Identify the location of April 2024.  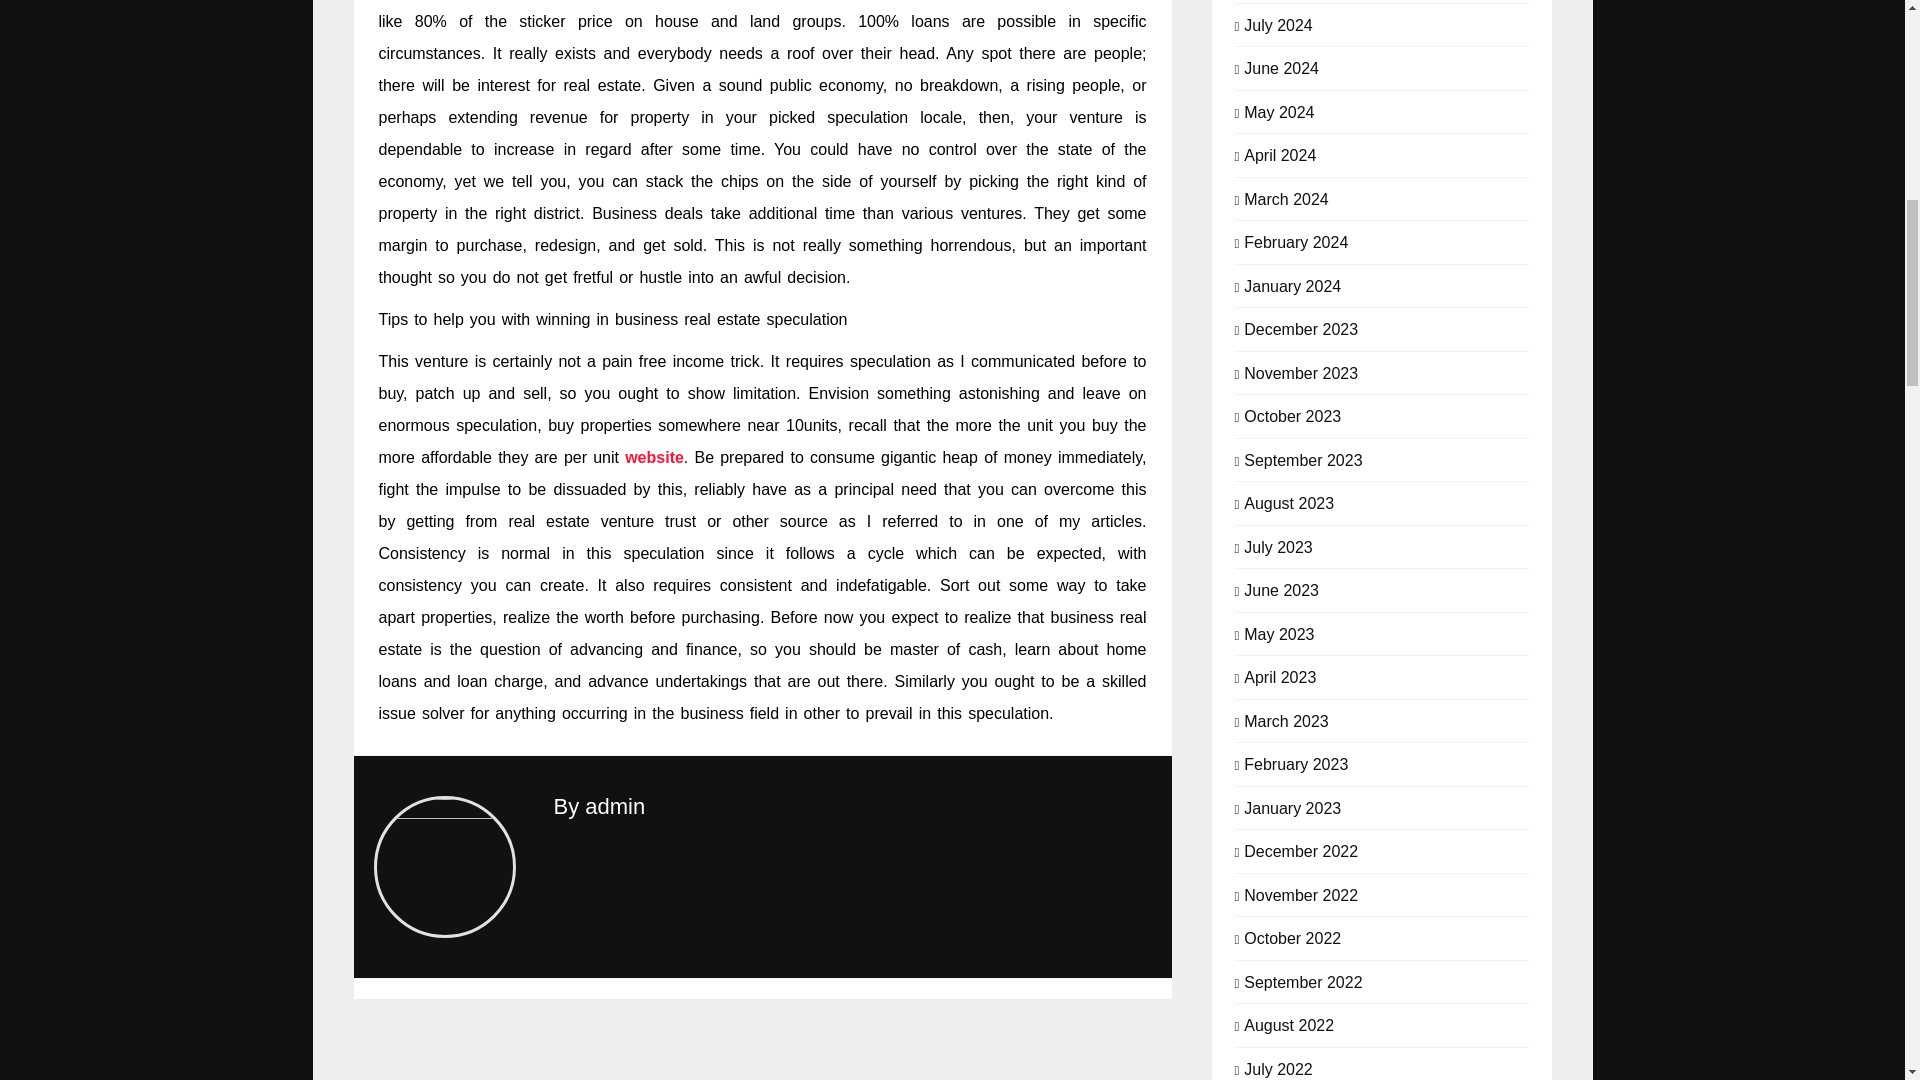
(1280, 154).